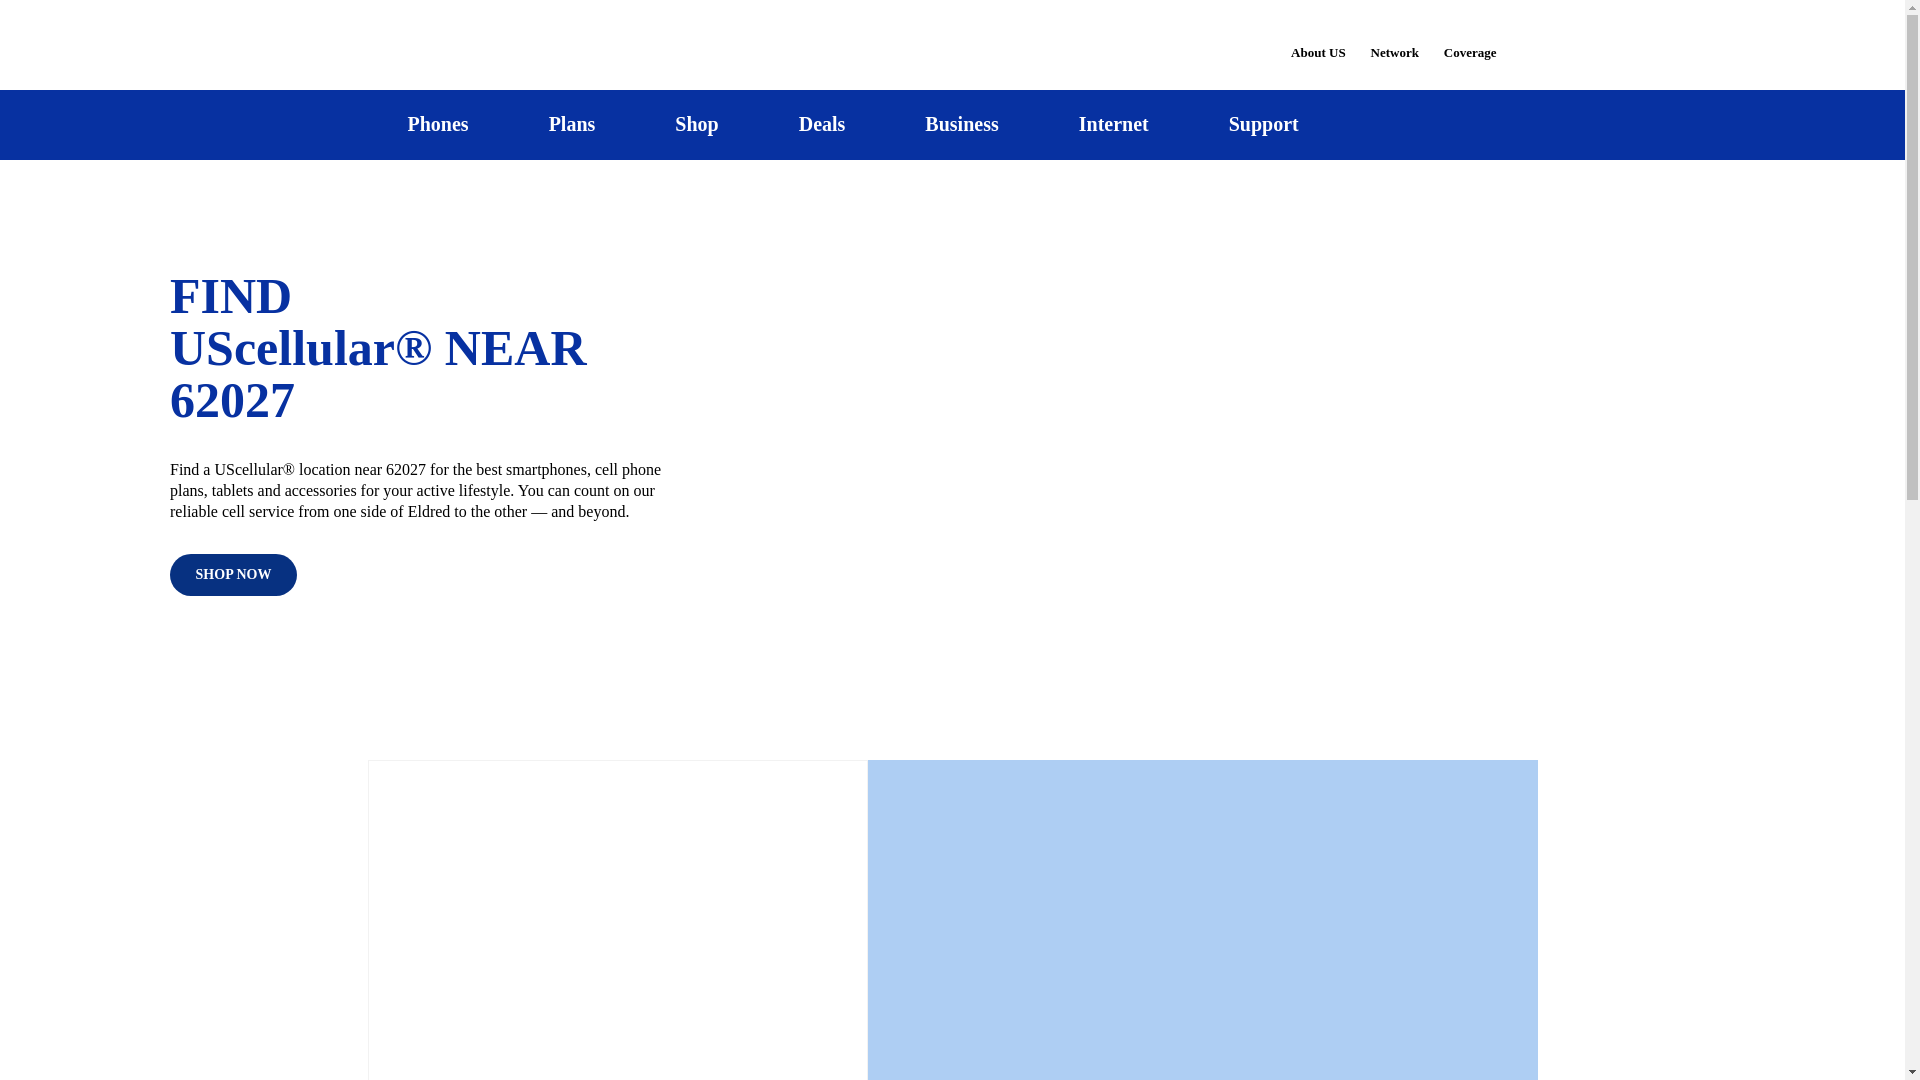 The height and width of the screenshot is (1080, 1920). I want to click on Plans, so click(572, 124).